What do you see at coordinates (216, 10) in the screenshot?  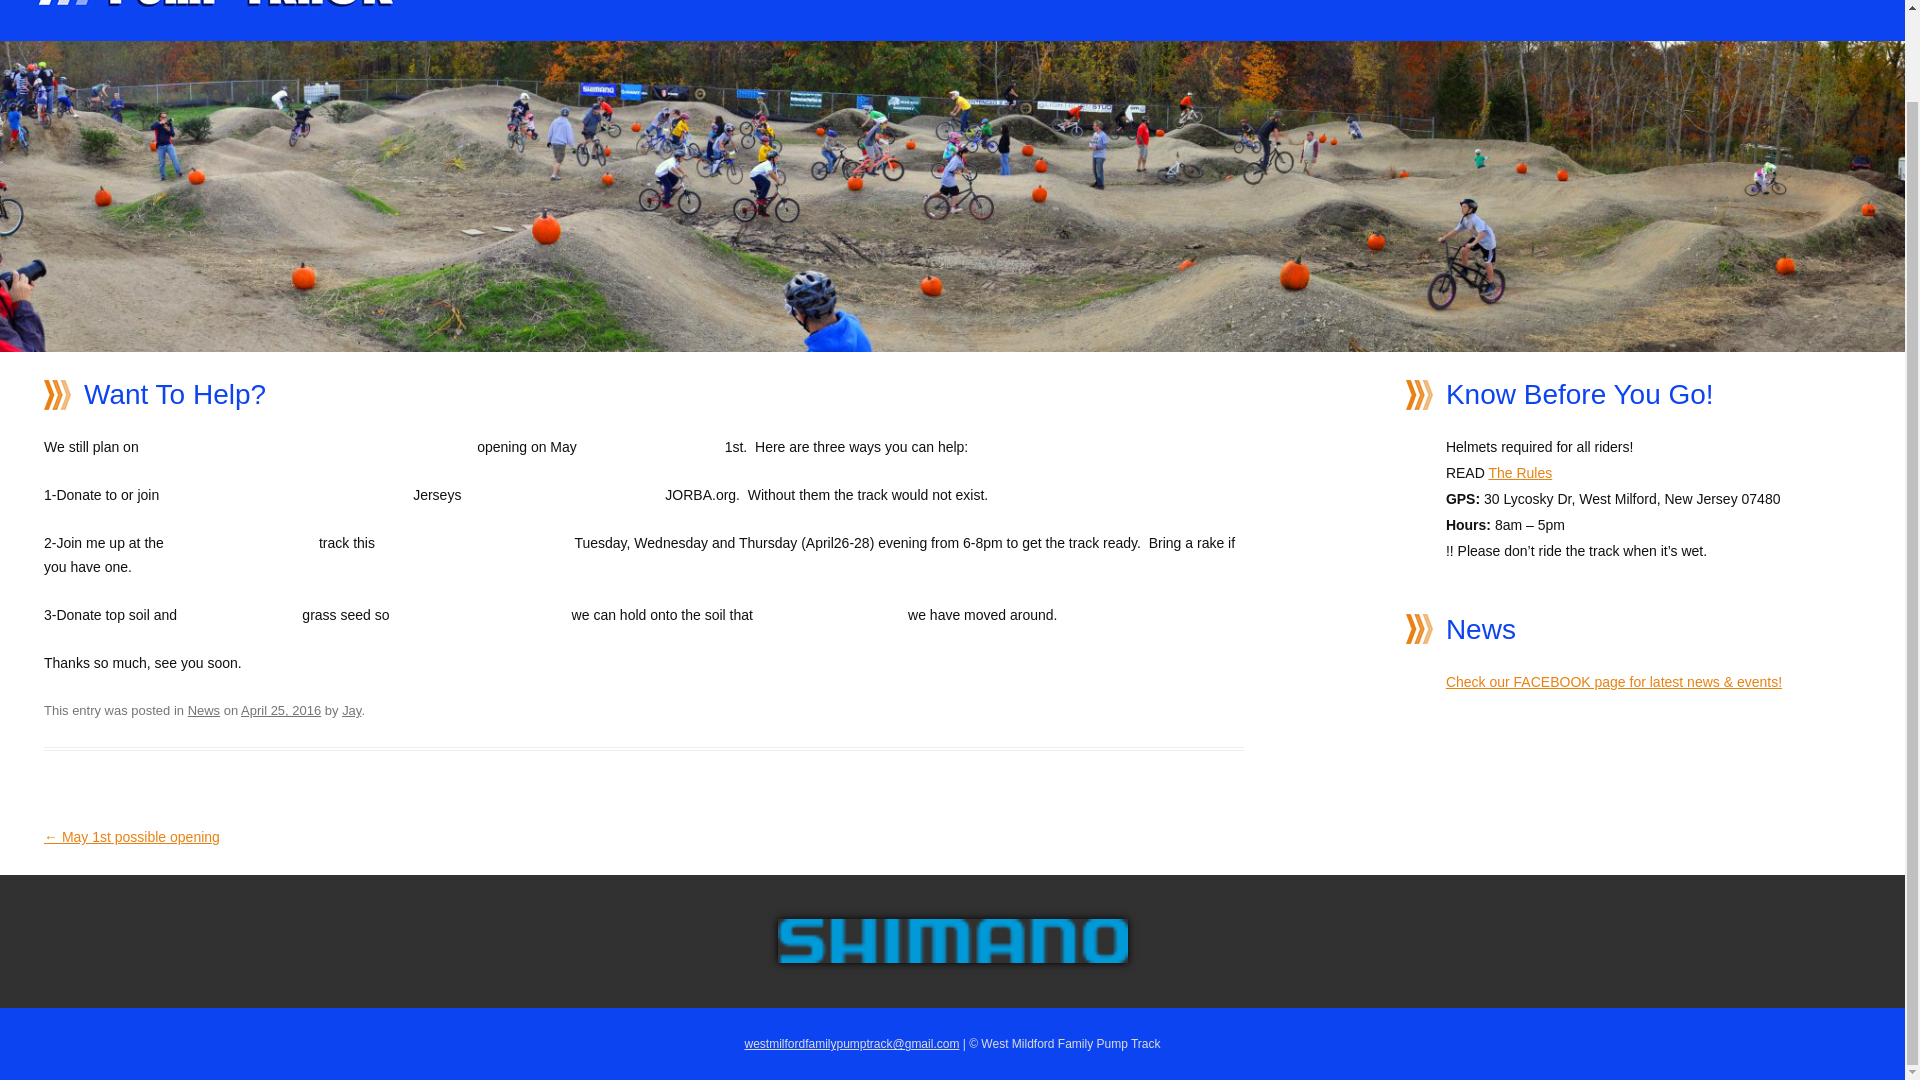 I see `West Mildford Family Pump Track` at bounding box center [216, 10].